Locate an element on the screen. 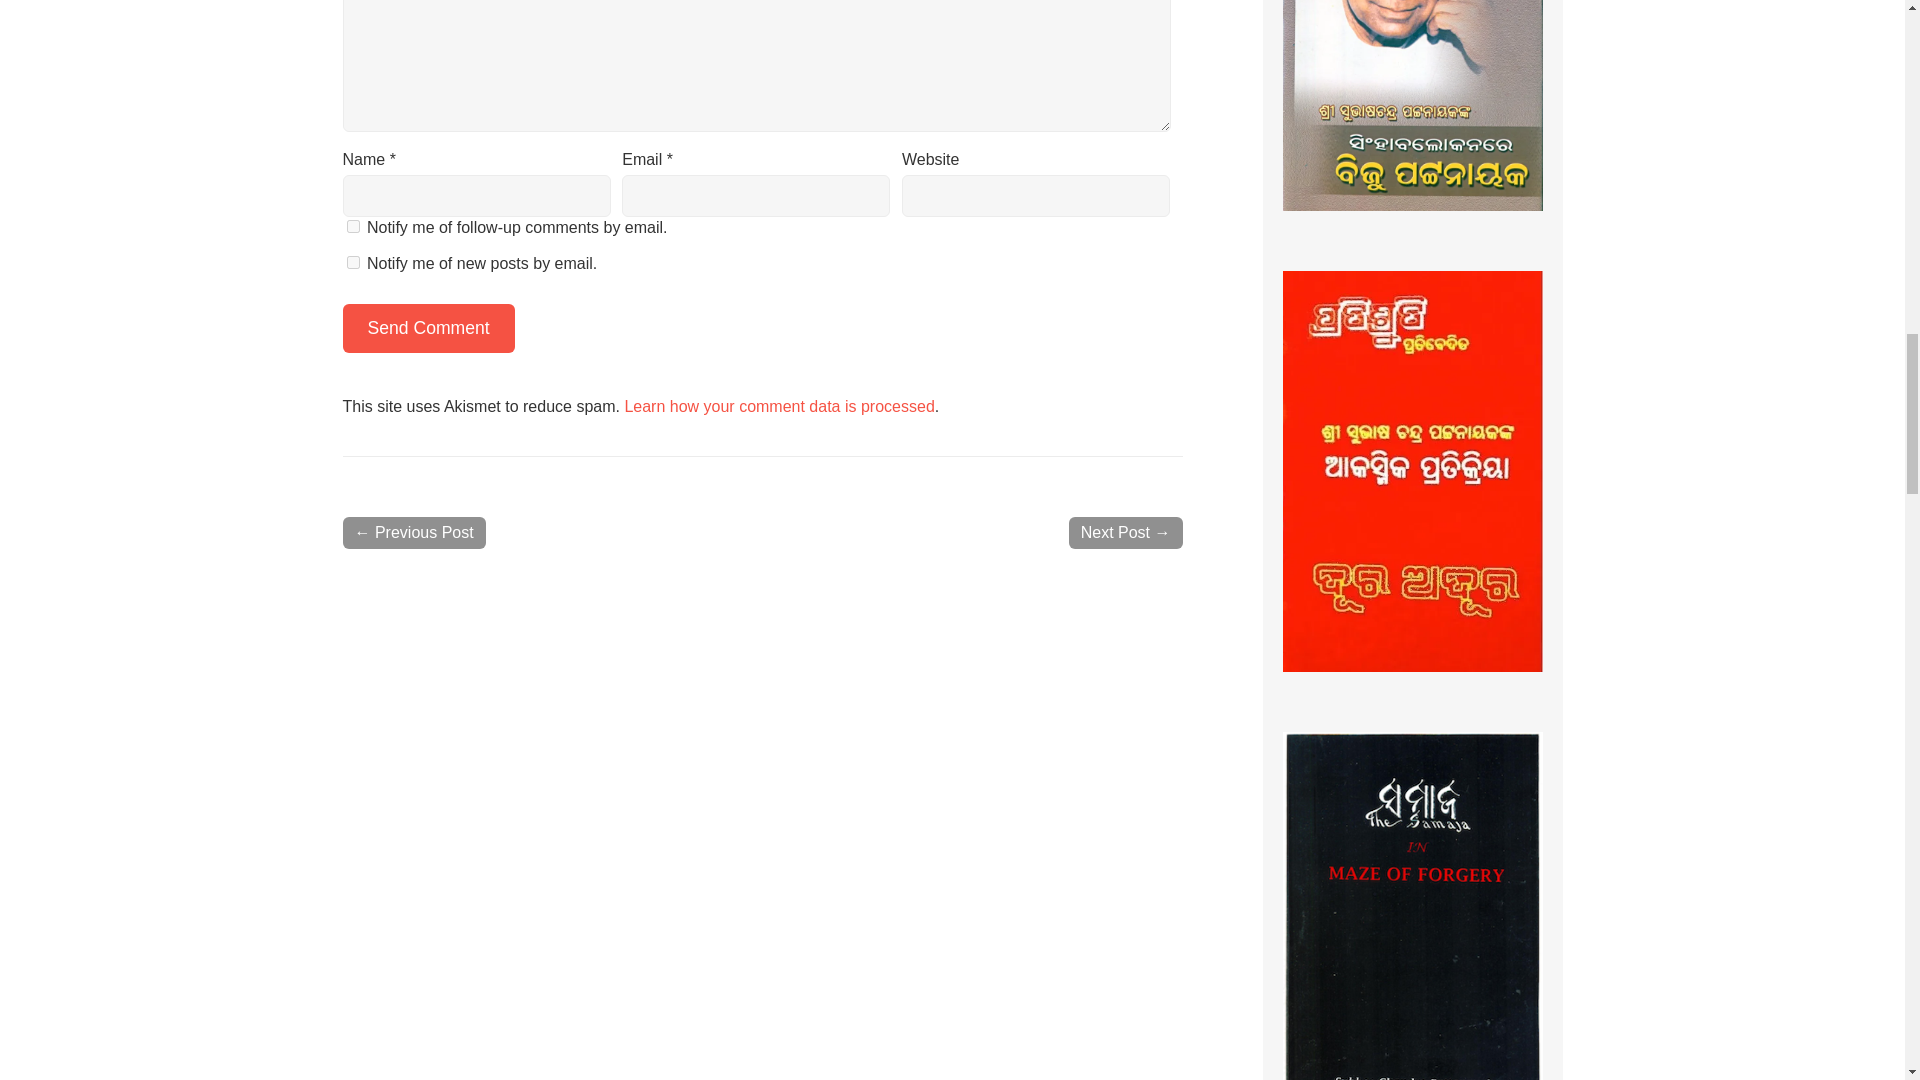 The width and height of the screenshot is (1920, 1080). Send Comment is located at coordinates (428, 328).